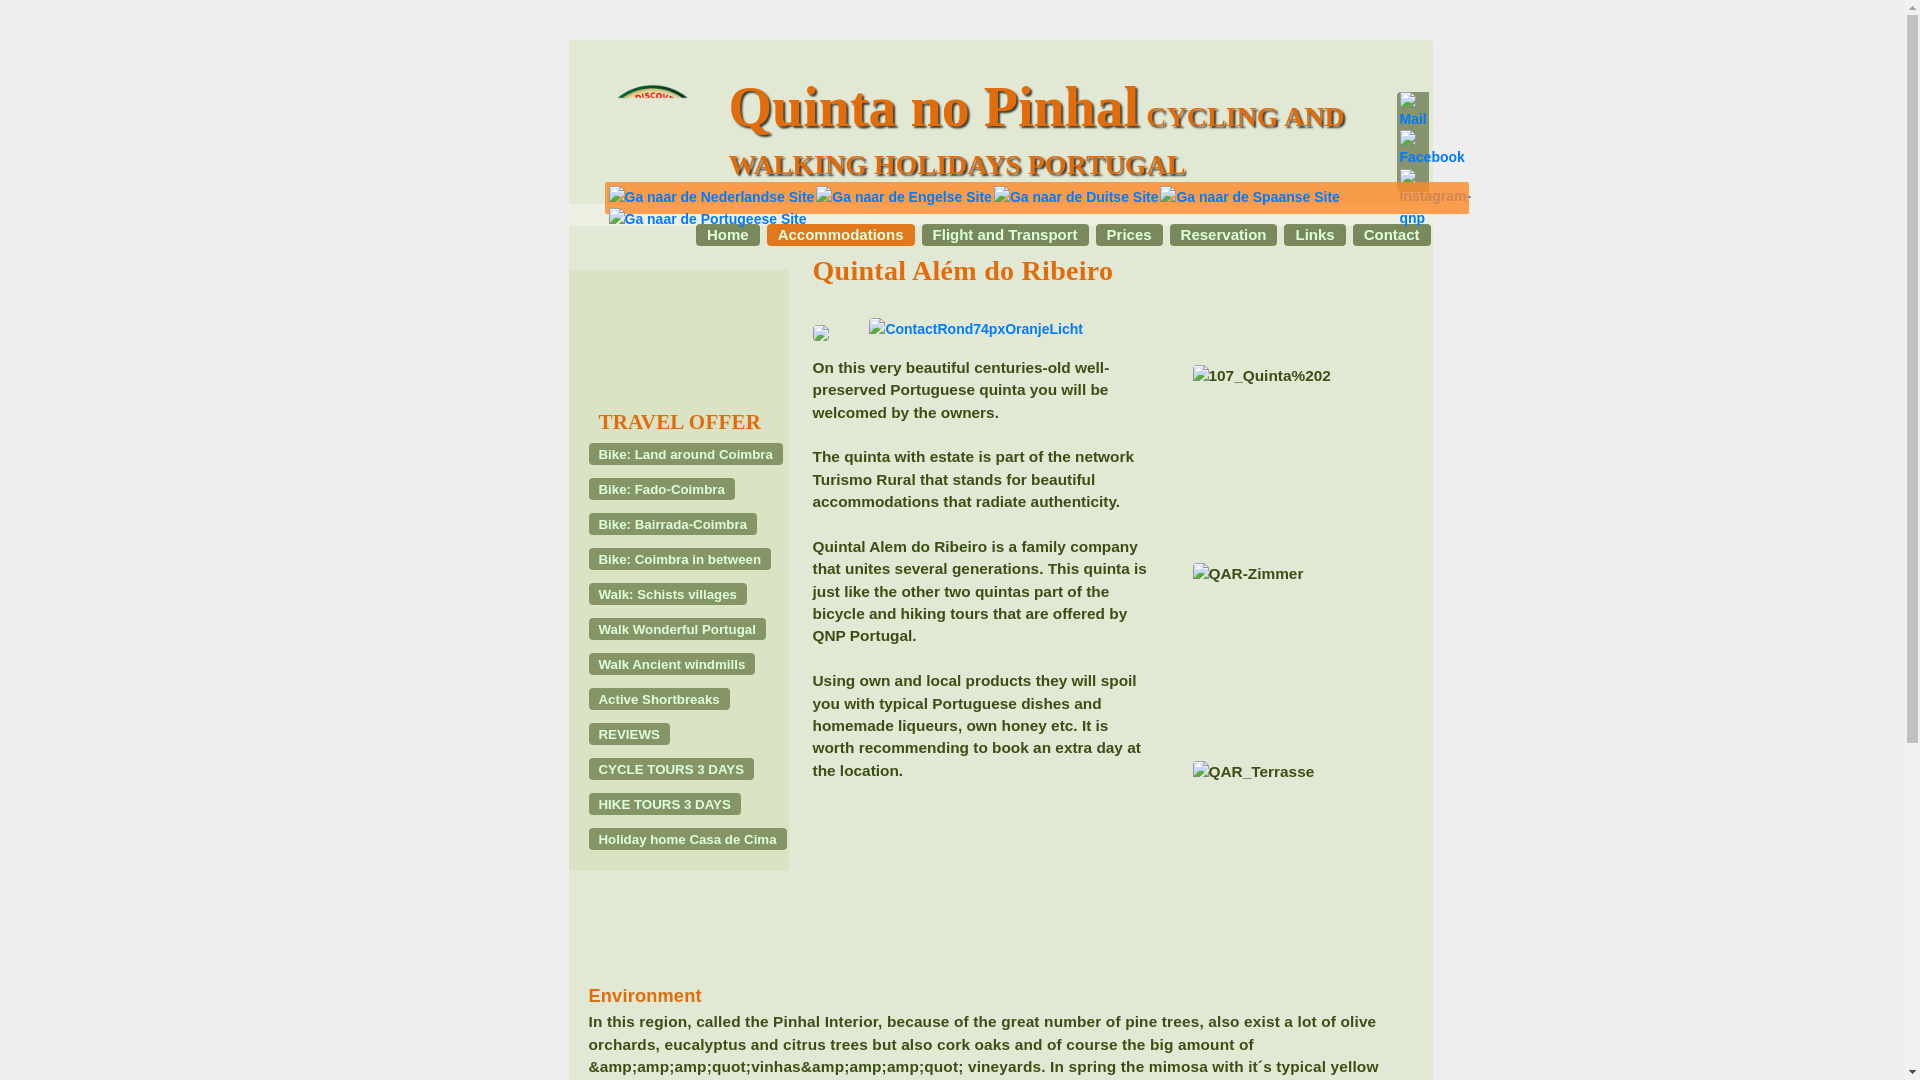 Image resolution: width=1920 pixels, height=1080 pixels. I want to click on Flight and Transport, so click(1004, 234).